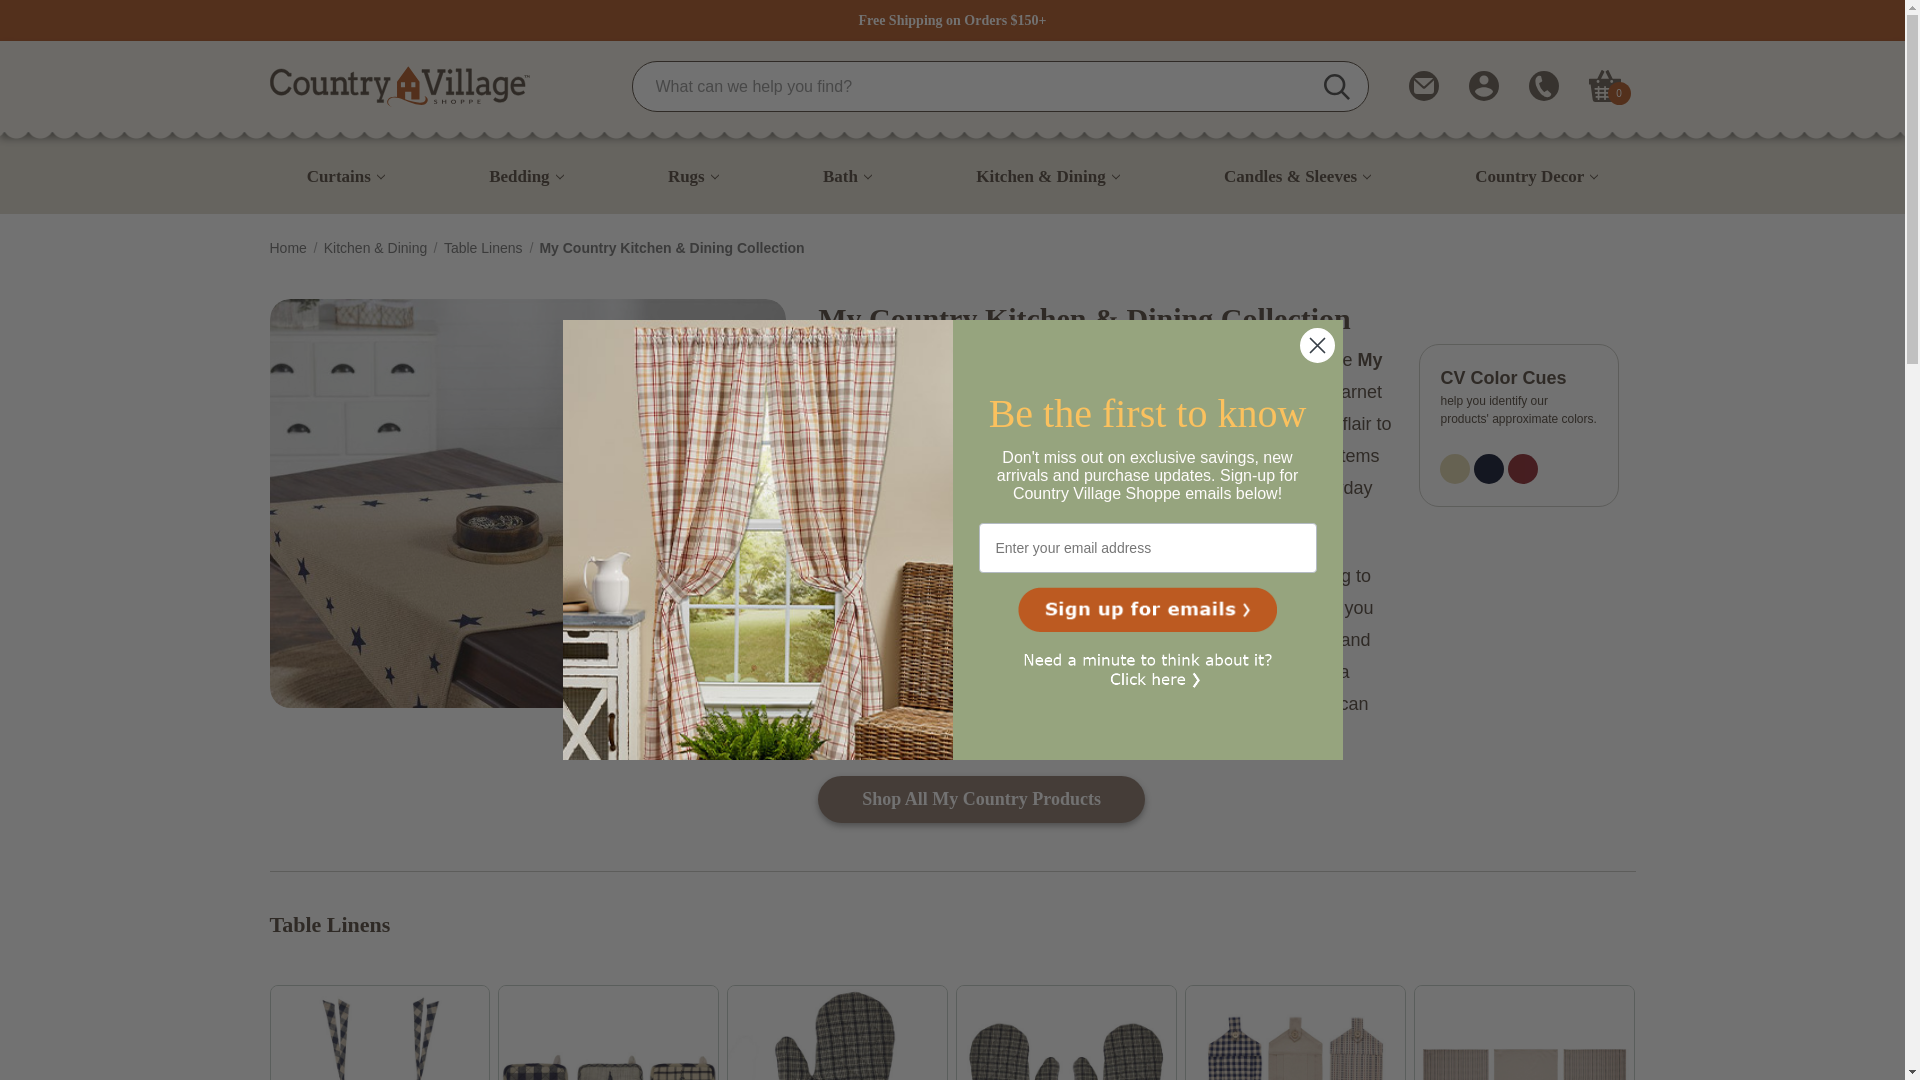 The width and height of the screenshot is (1920, 1080). I want to click on Darkest Navy, so click(1488, 468).